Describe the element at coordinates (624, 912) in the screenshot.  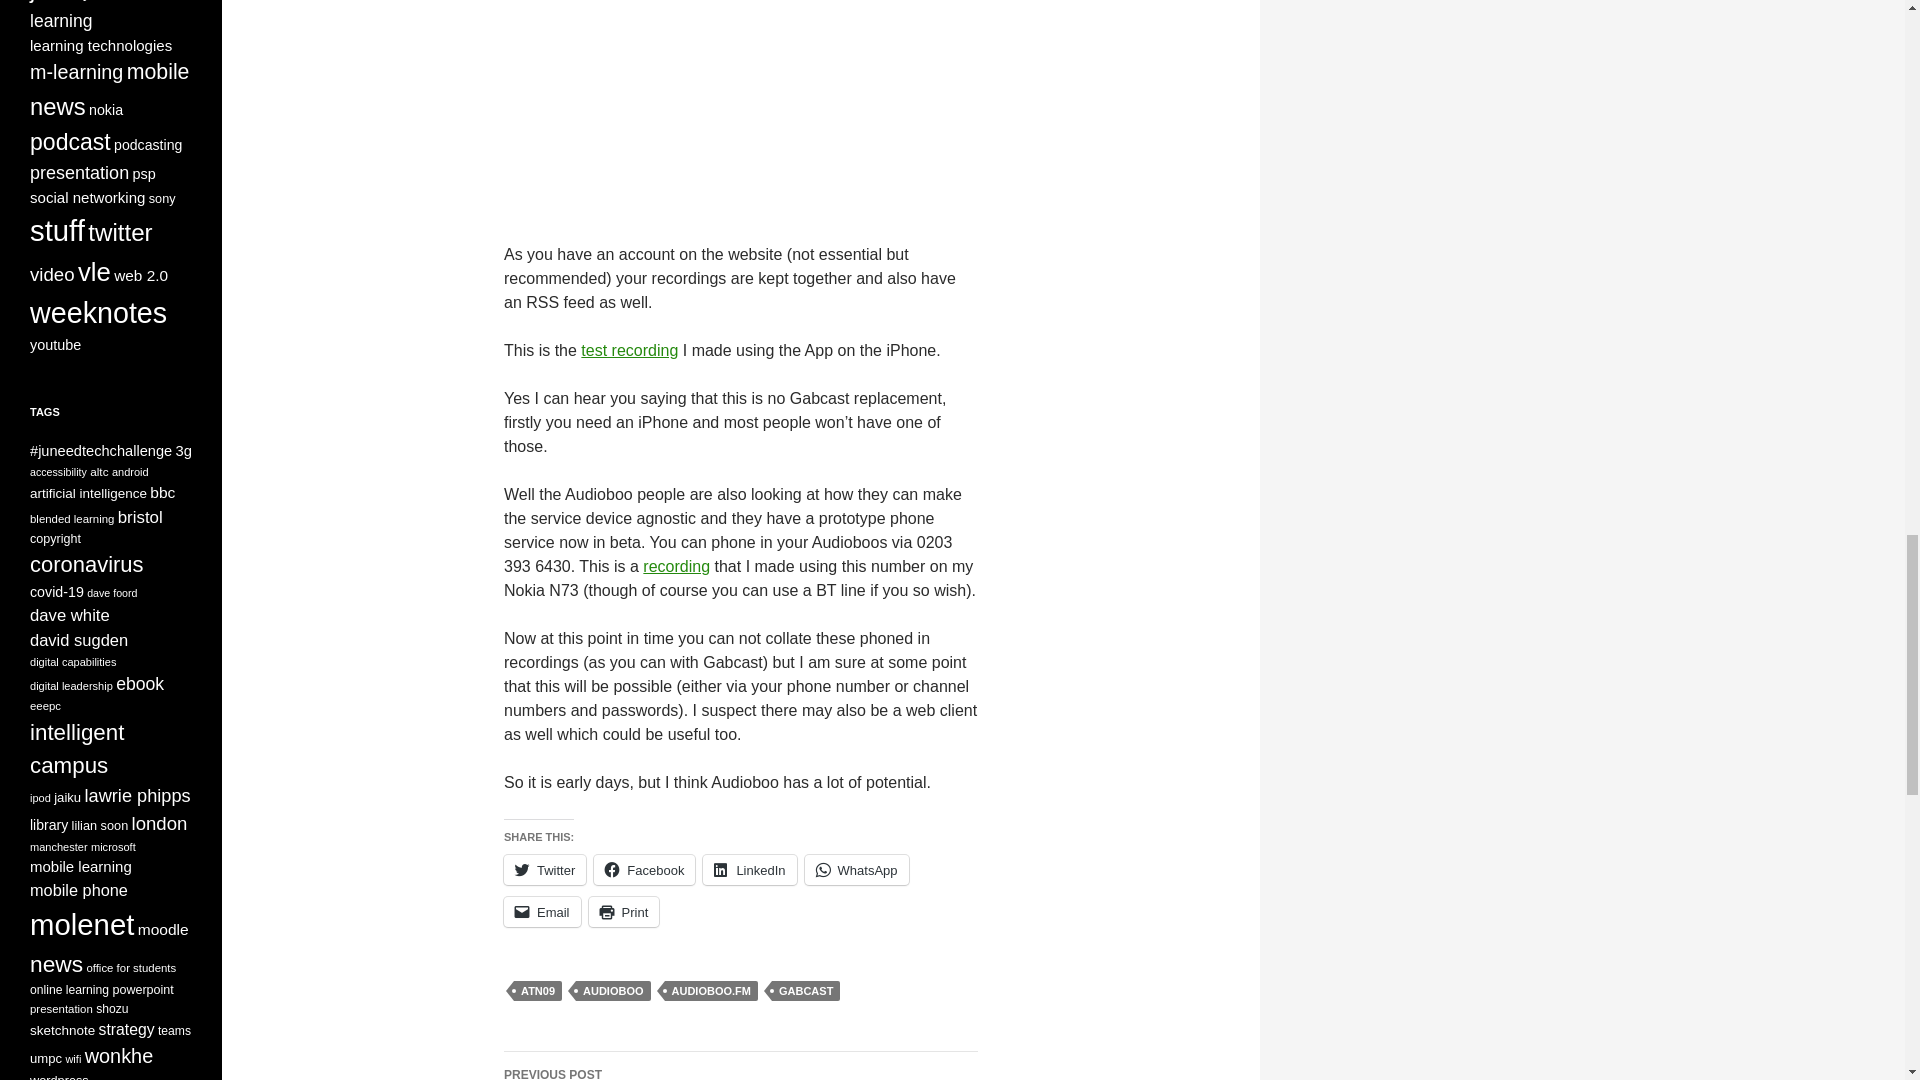
I see `Print` at that location.